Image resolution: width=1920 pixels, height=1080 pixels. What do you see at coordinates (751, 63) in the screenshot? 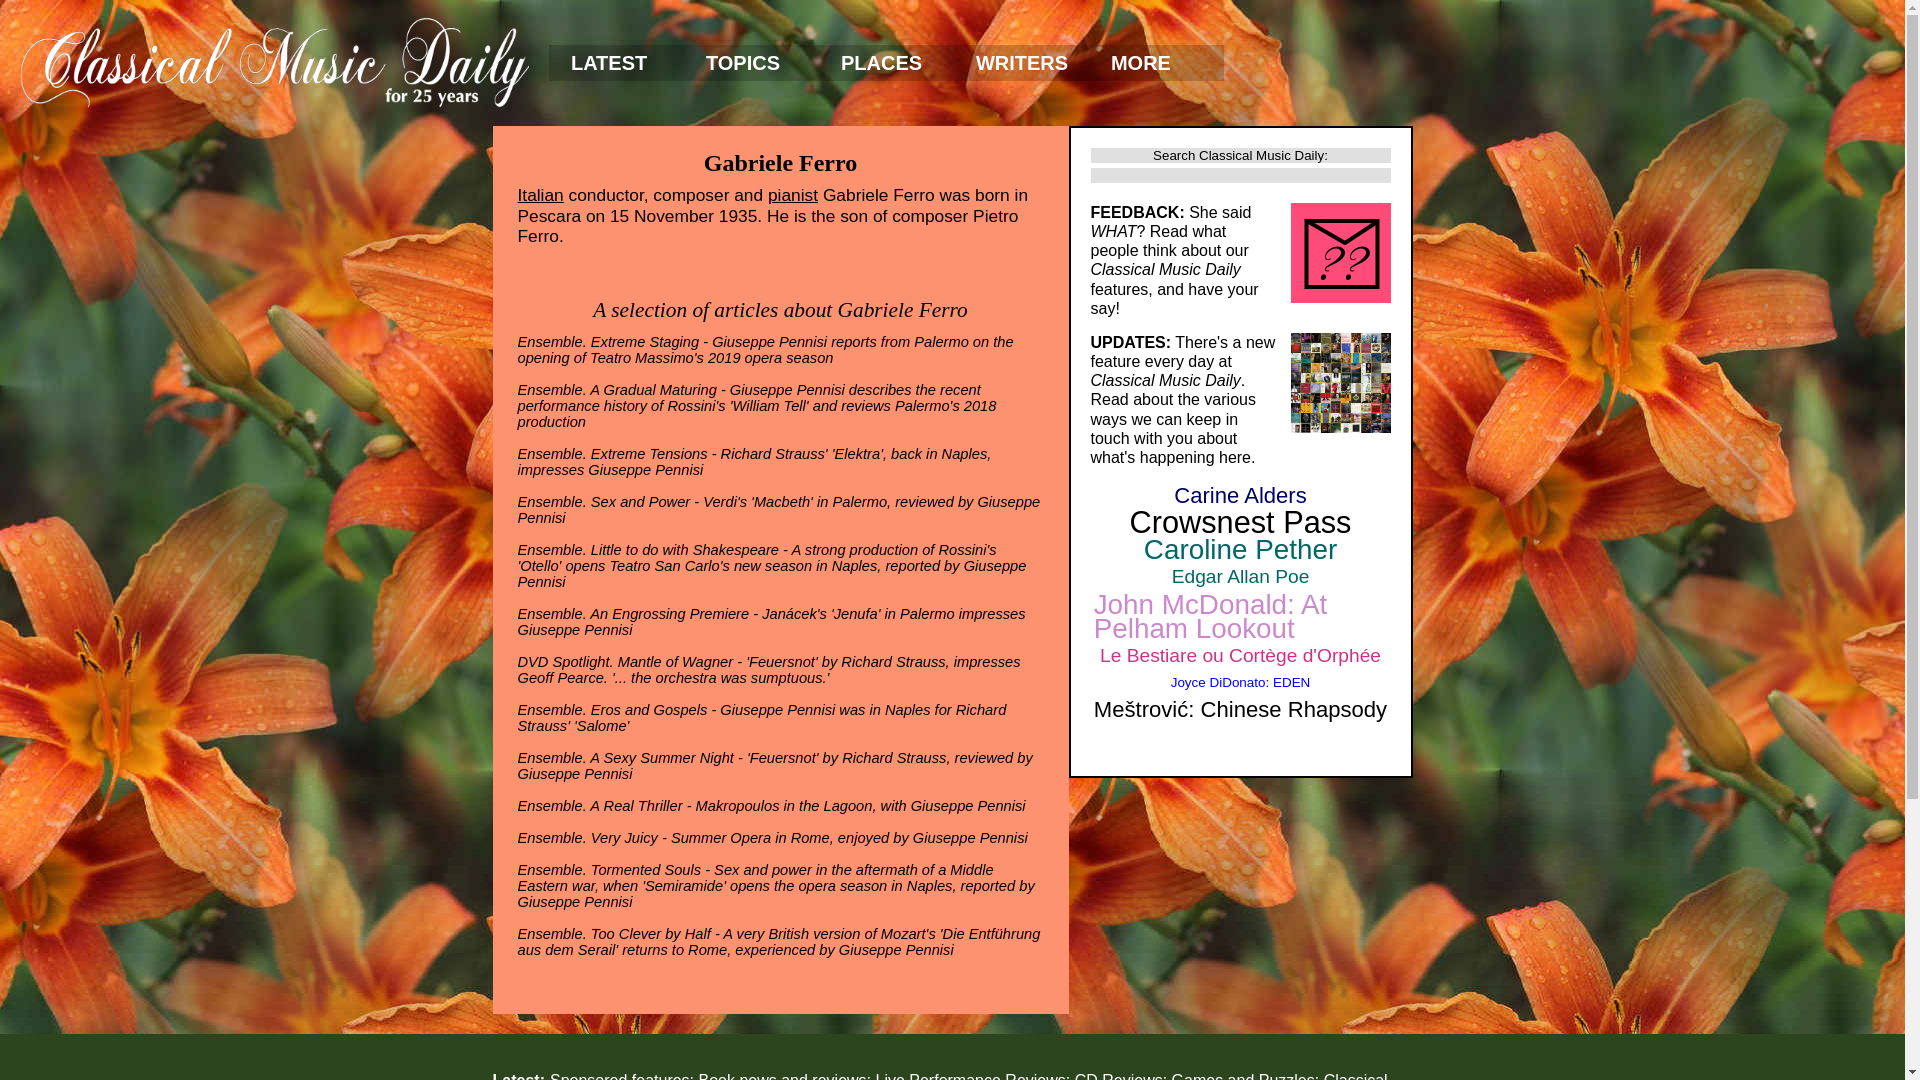
I see `TOPICS` at bounding box center [751, 63].